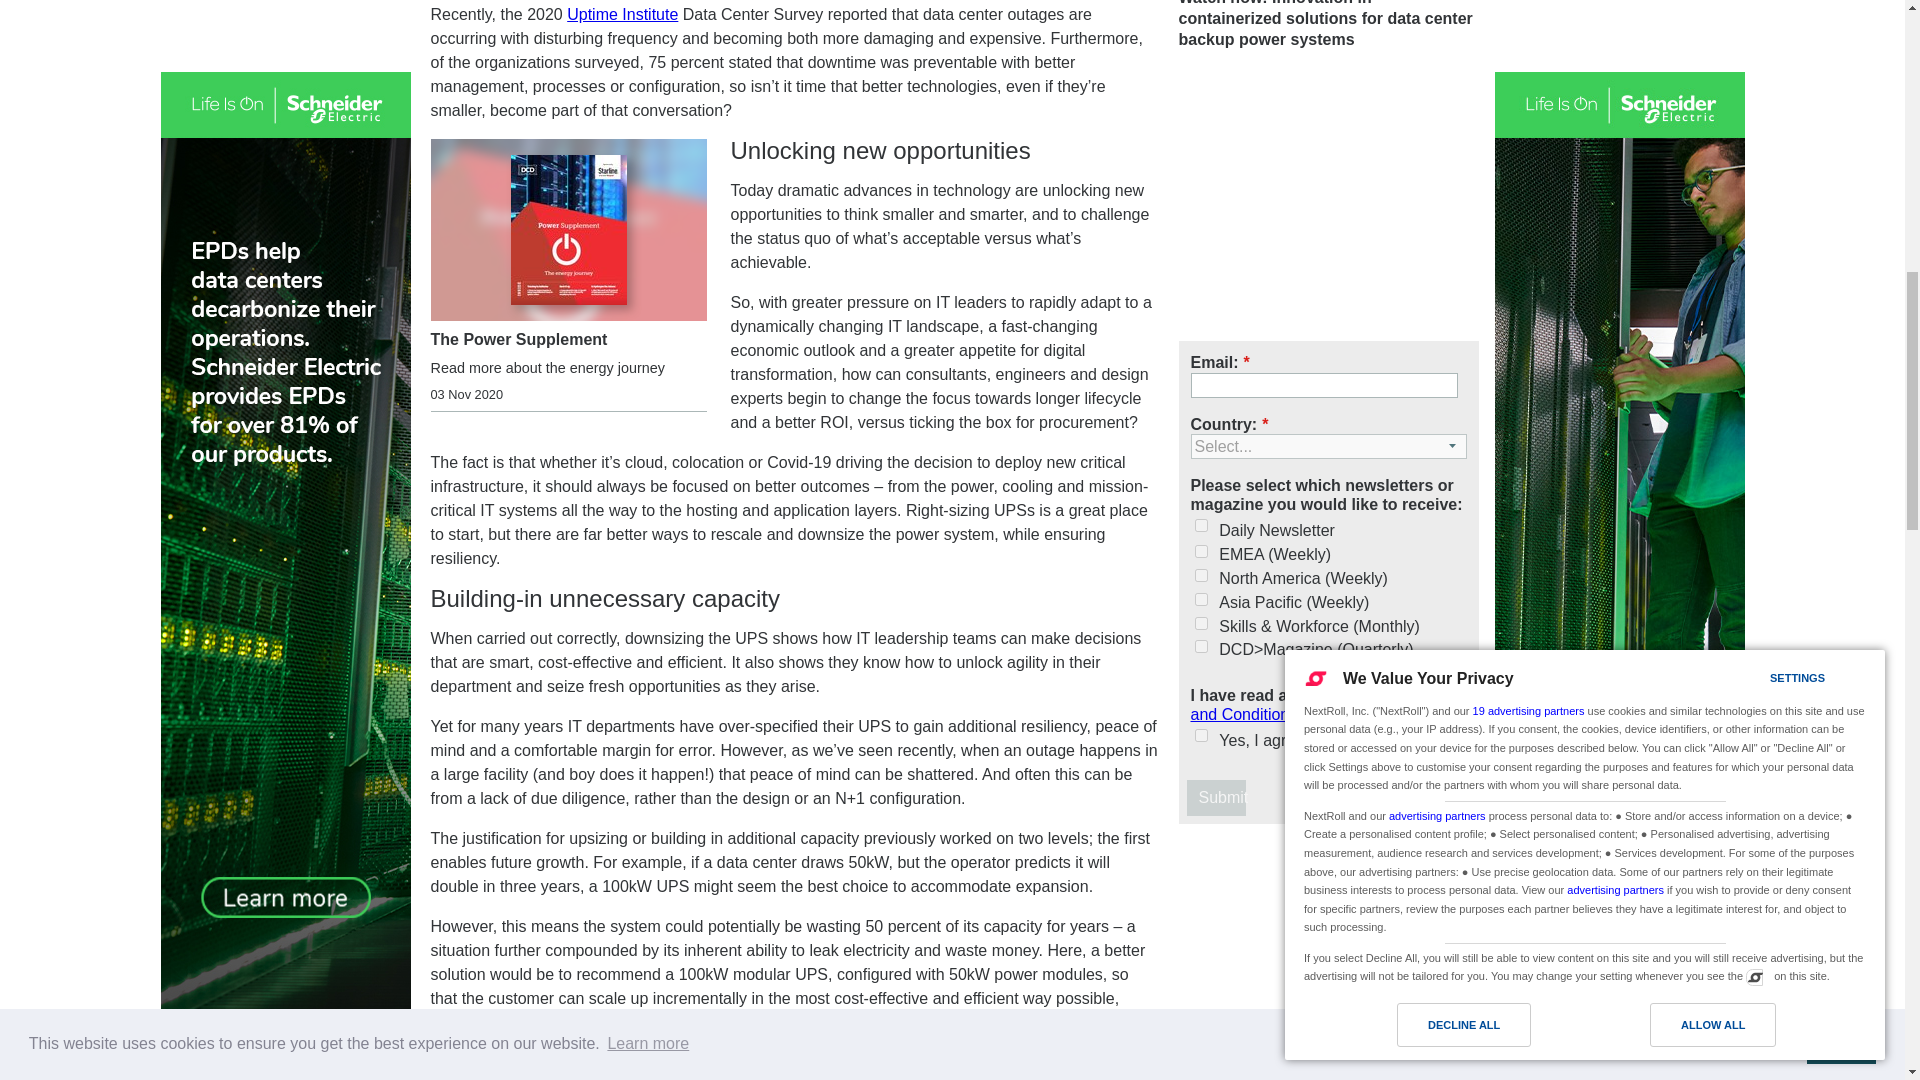 The width and height of the screenshot is (1920, 1080). What do you see at coordinates (1200, 622) in the screenshot?
I see `NLWOS` at bounding box center [1200, 622].